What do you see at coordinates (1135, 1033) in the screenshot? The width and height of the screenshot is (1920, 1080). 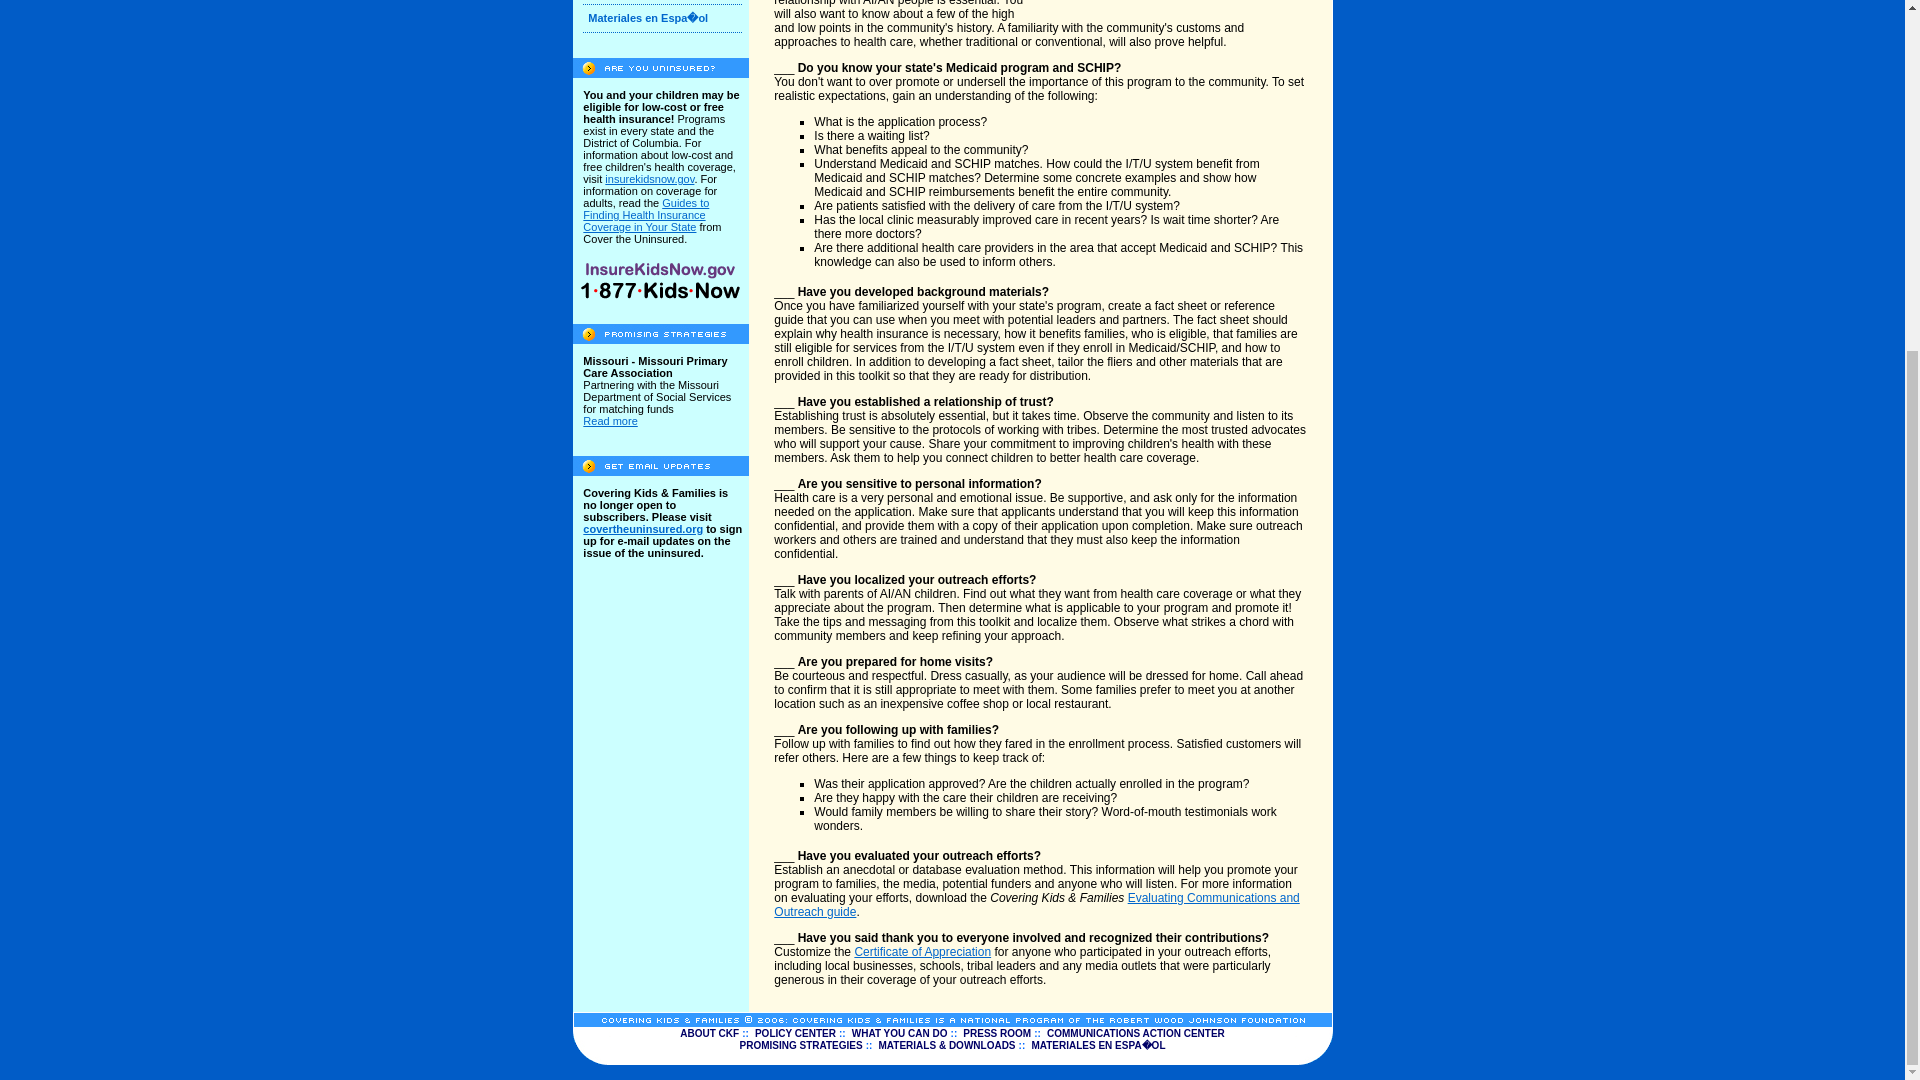 I see `COMMUNICATIONS ACTION CENTER` at bounding box center [1135, 1033].